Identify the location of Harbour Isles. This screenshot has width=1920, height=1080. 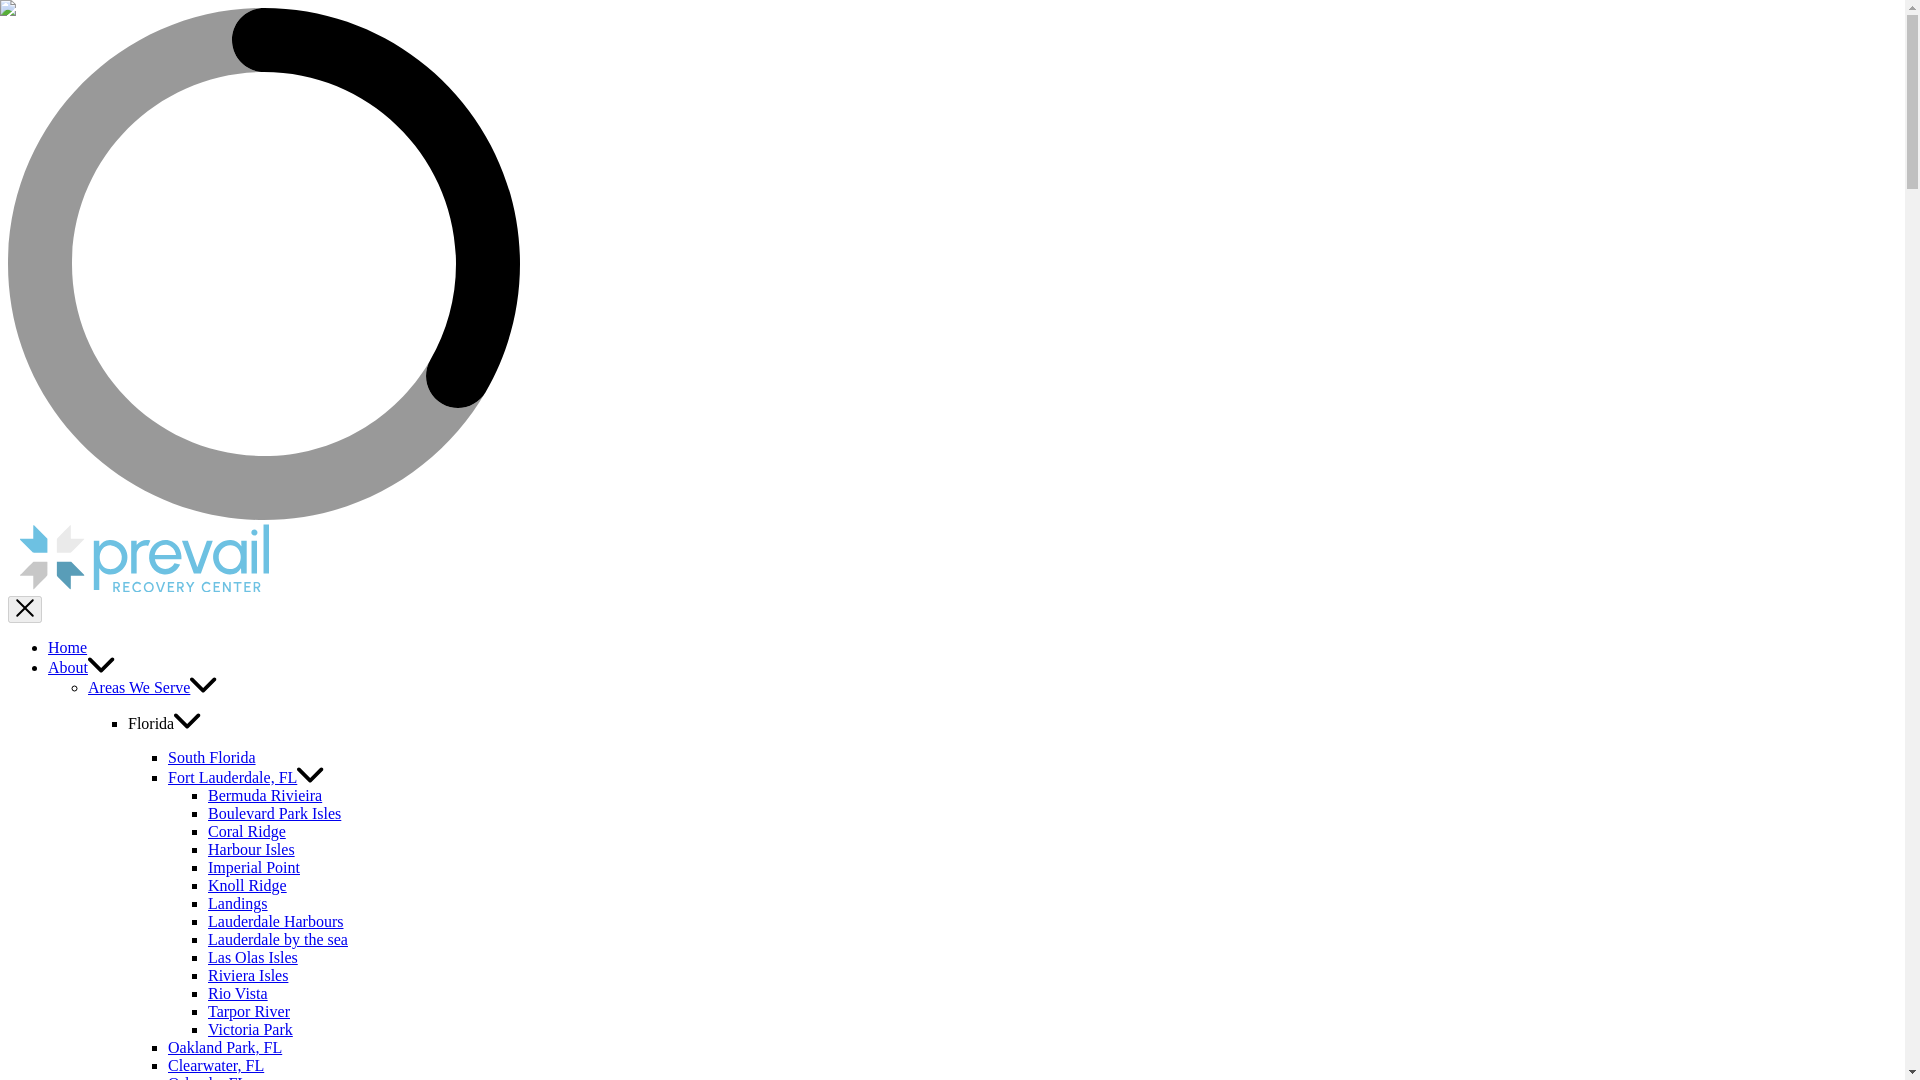
(251, 849).